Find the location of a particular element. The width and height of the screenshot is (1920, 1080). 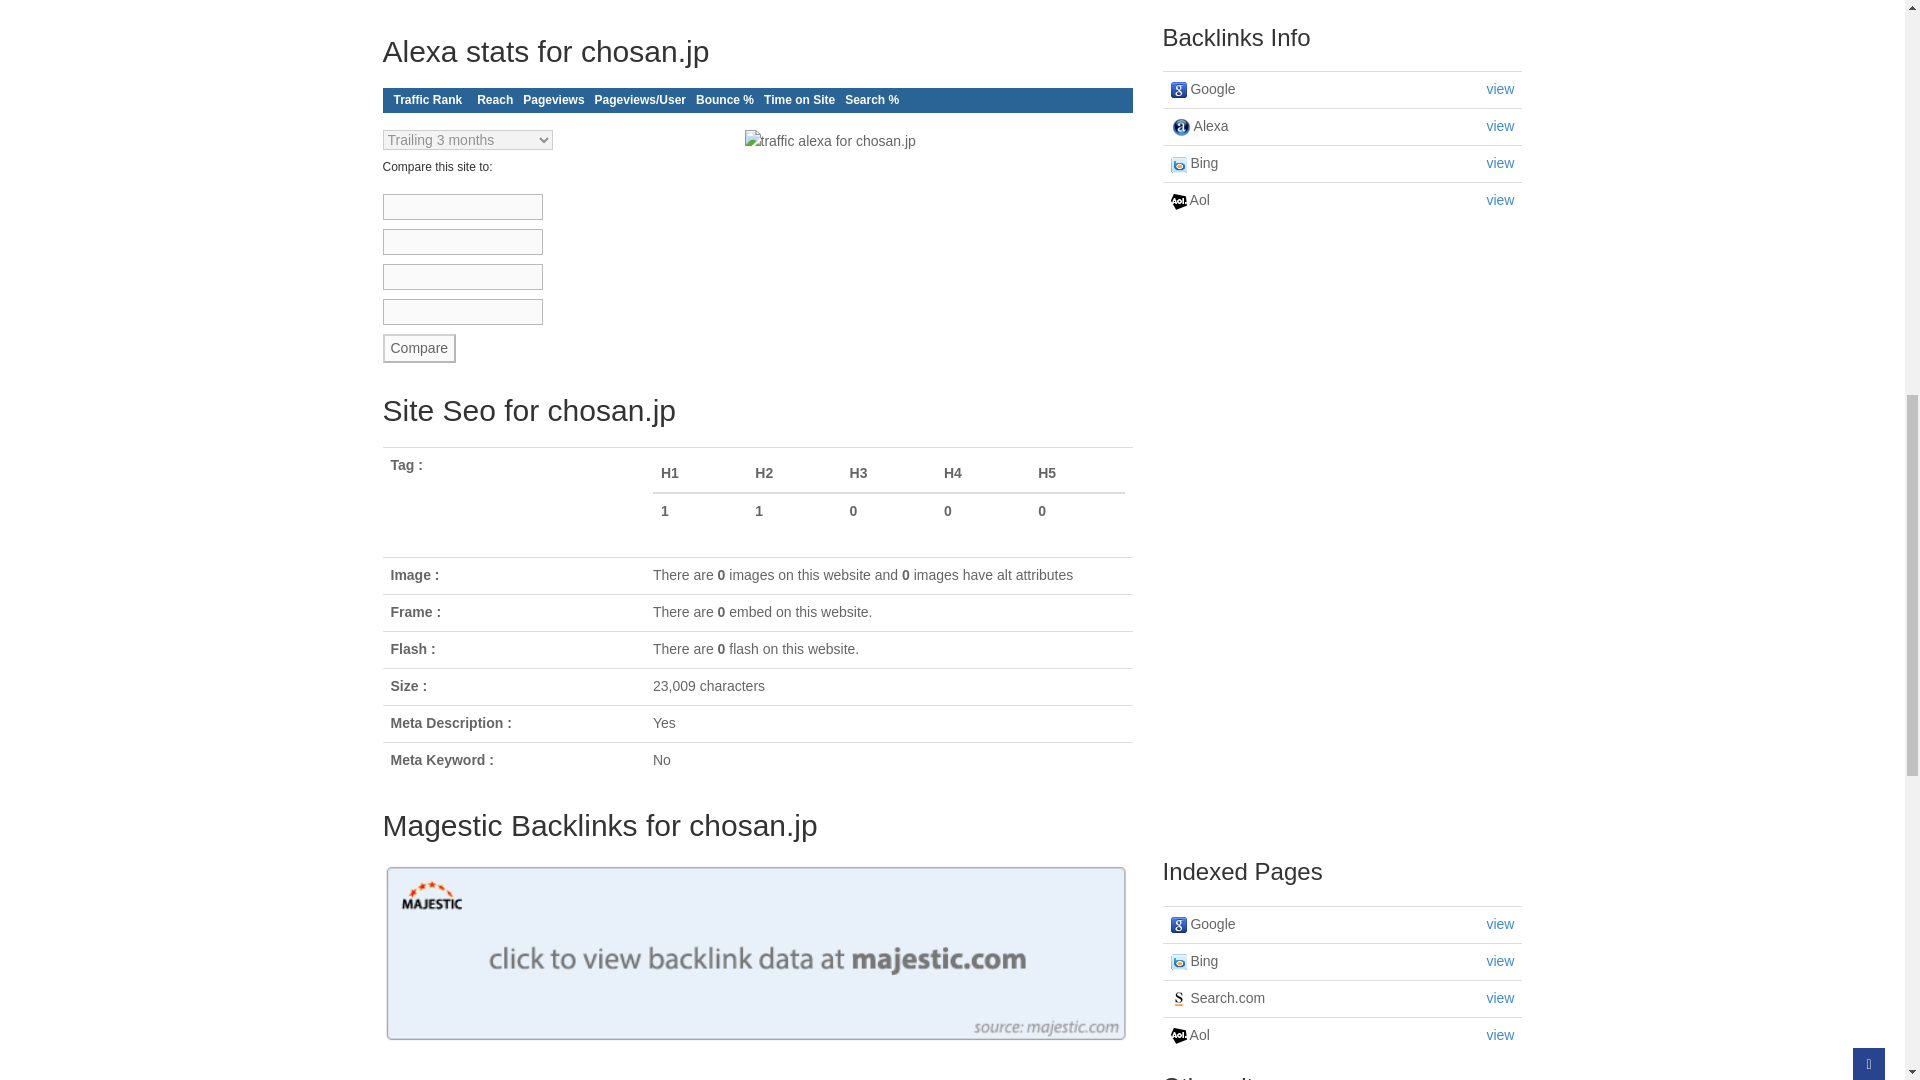

view is located at coordinates (1500, 125).